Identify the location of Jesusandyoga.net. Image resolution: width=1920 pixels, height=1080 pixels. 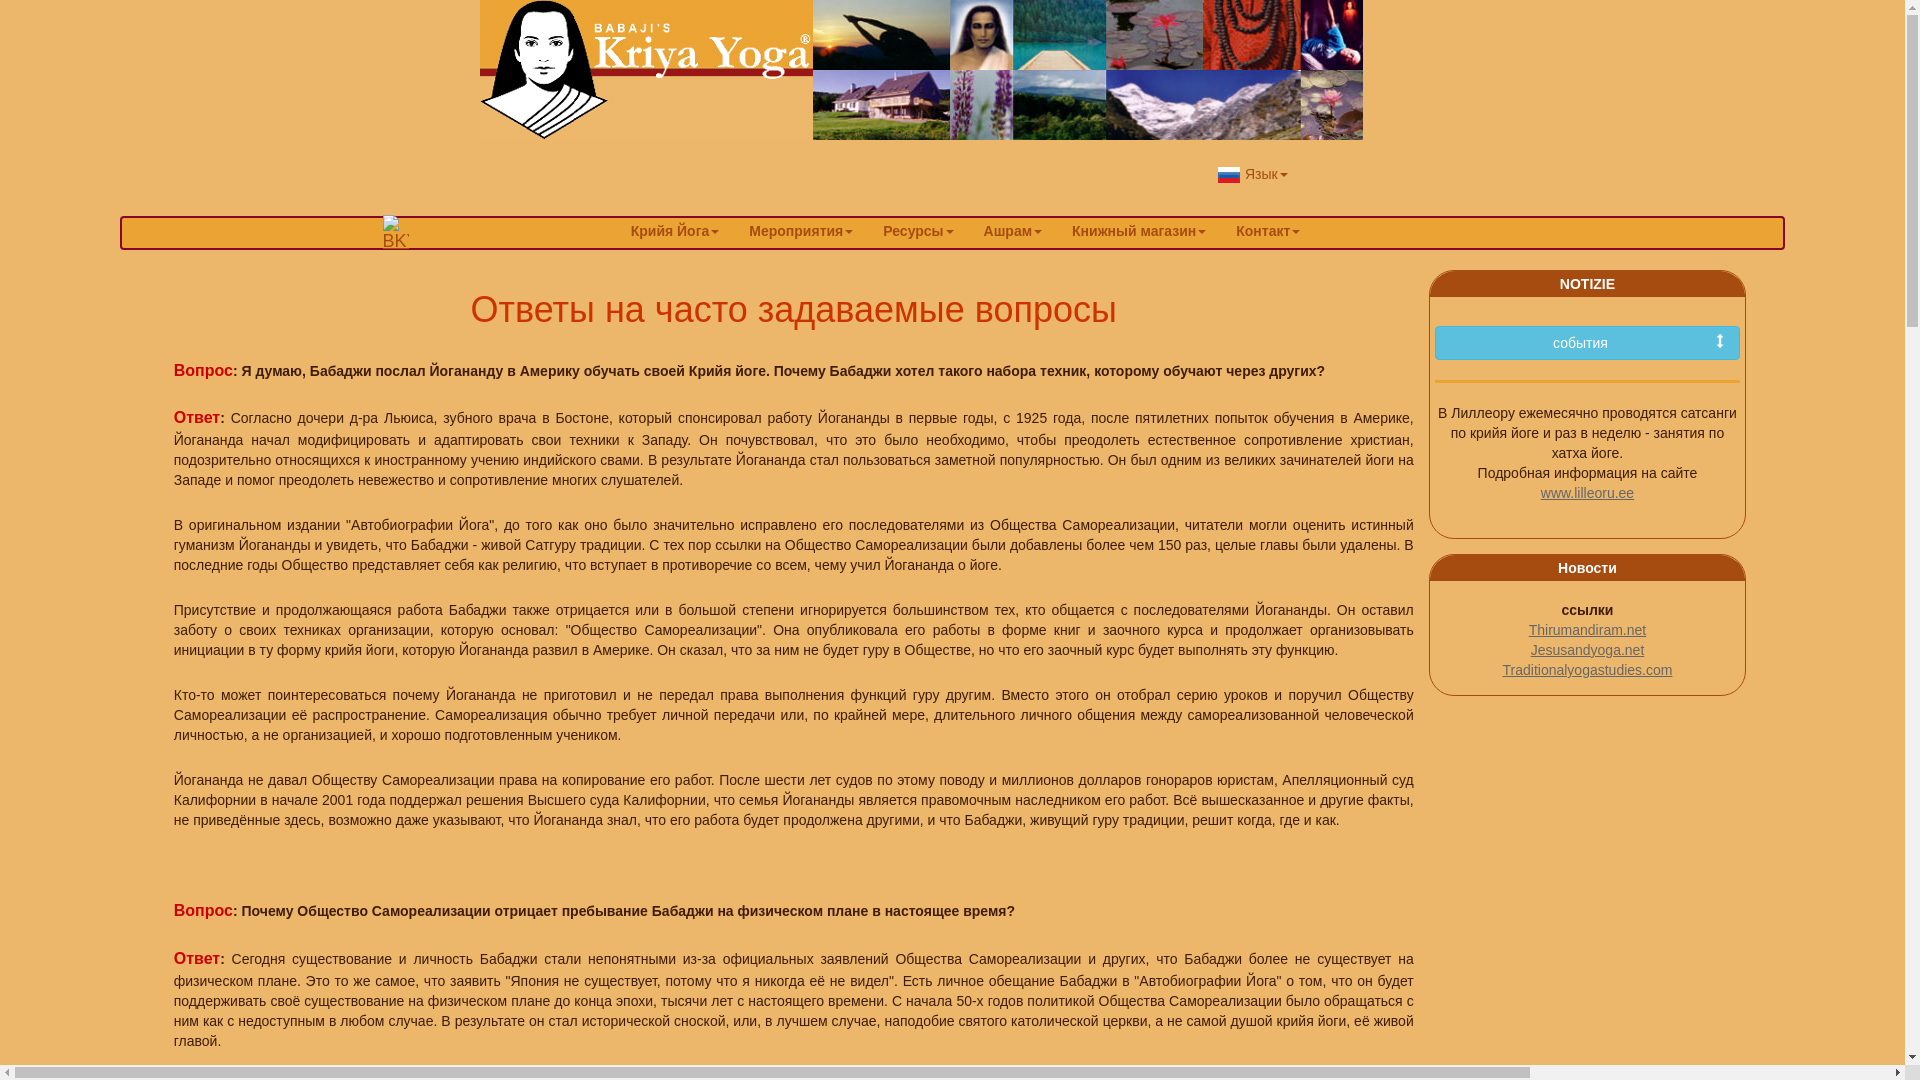
(1588, 650).